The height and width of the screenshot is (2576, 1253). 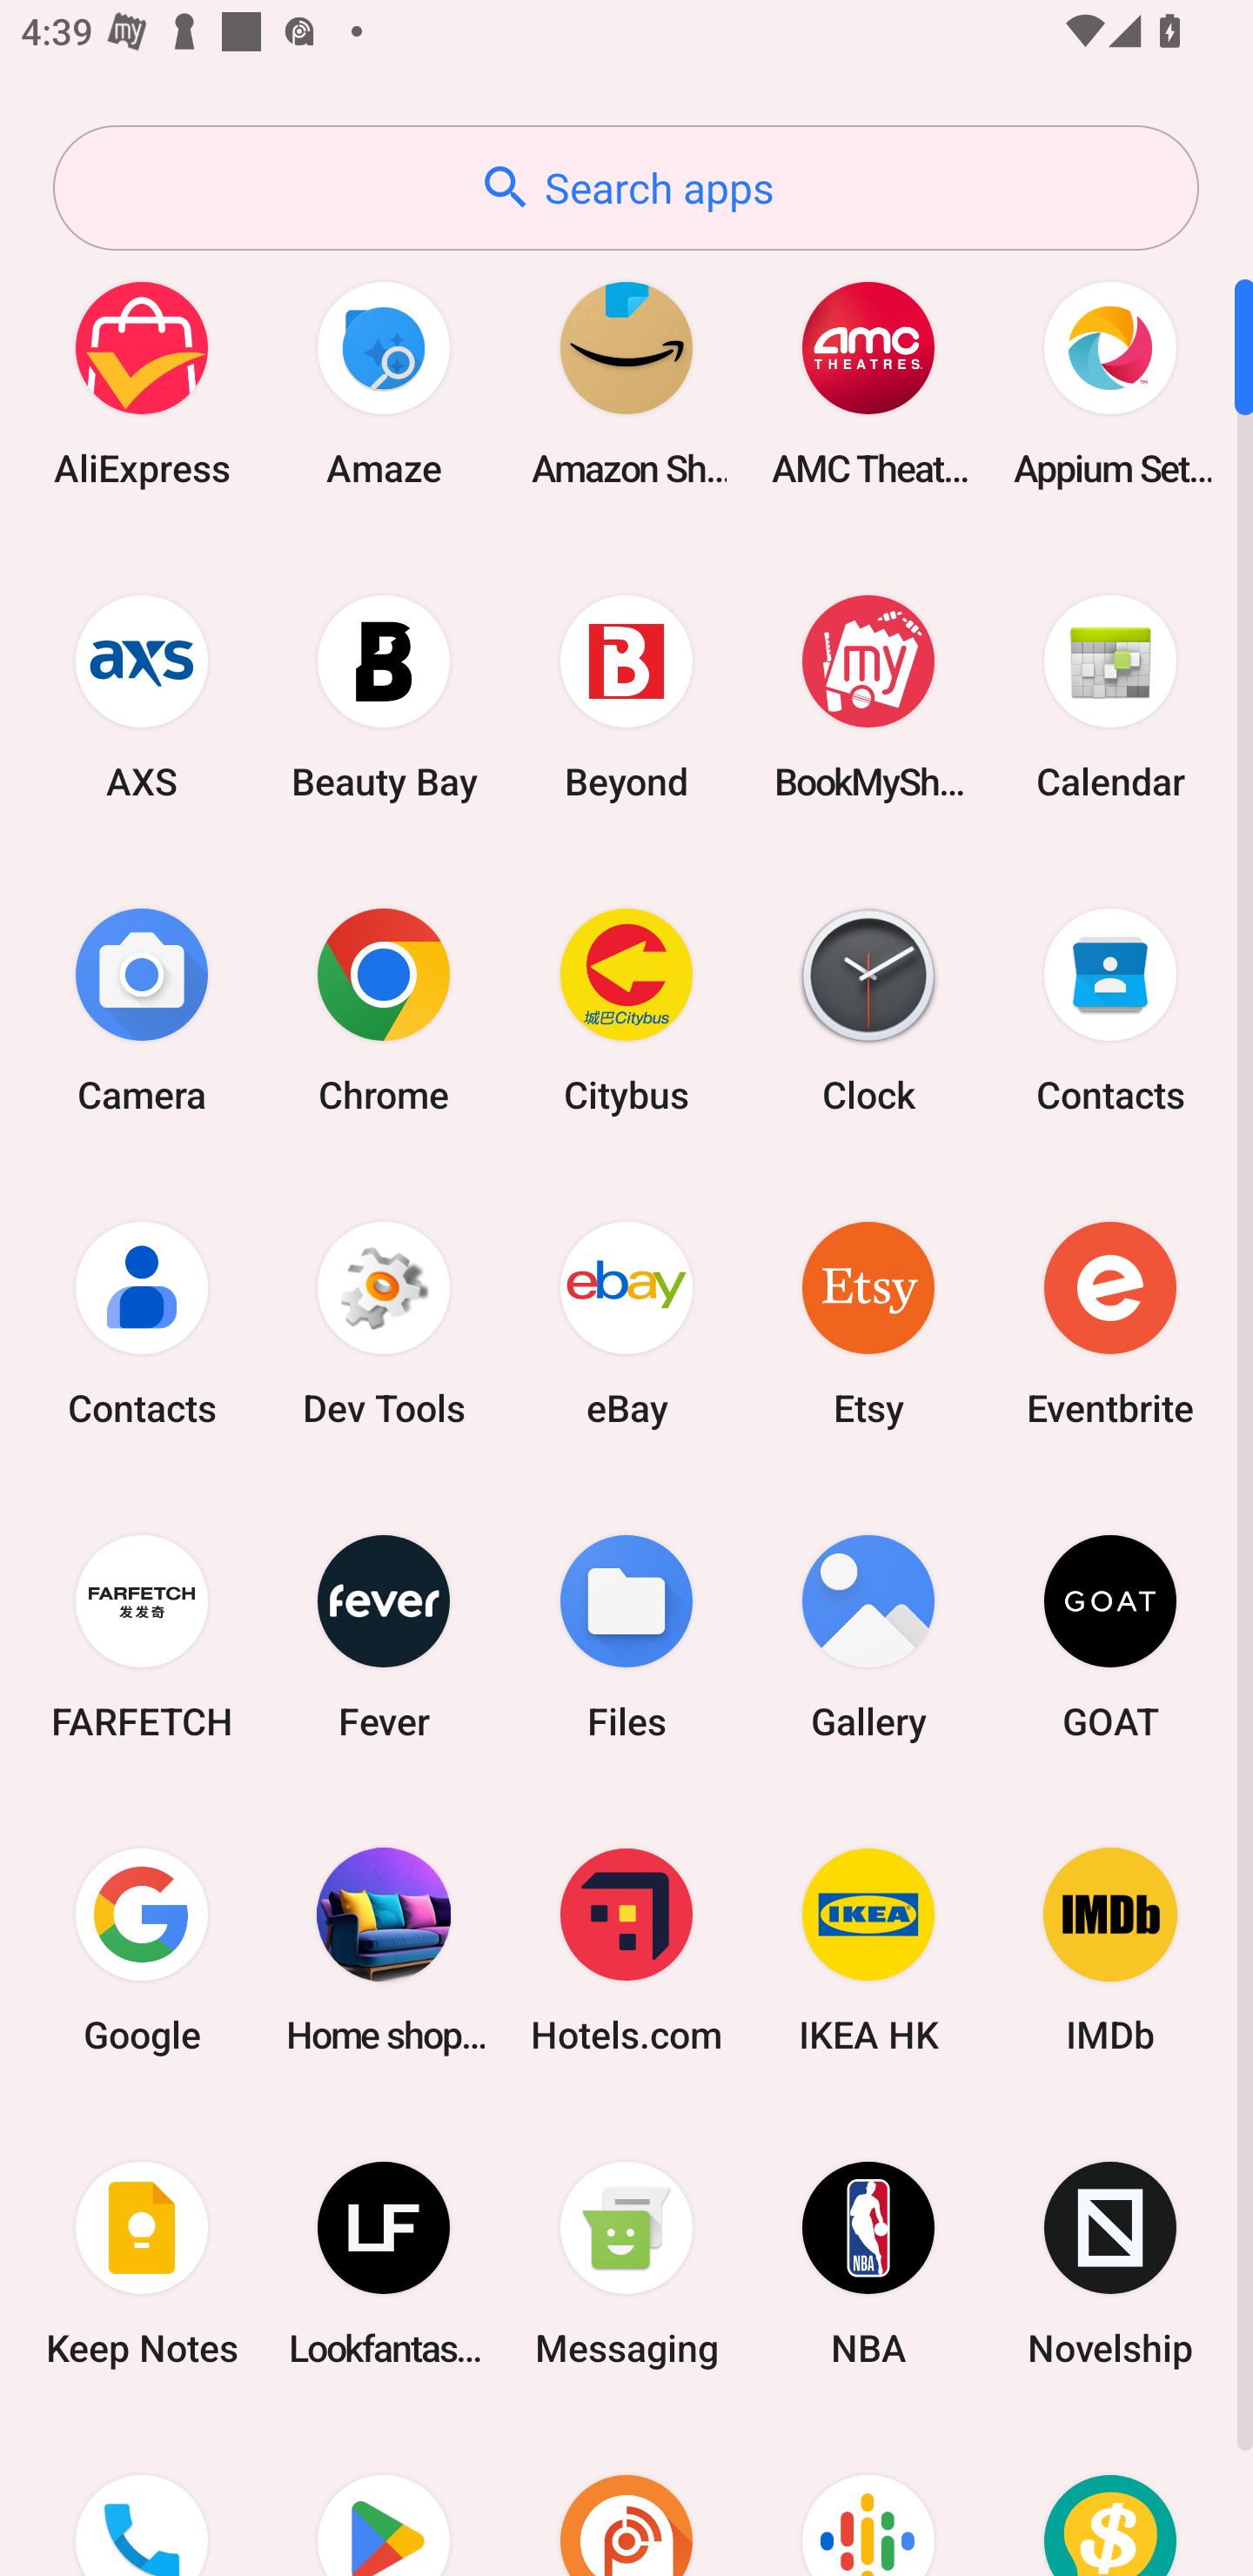 What do you see at coordinates (384, 2264) in the screenshot?
I see `Lookfantastic` at bounding box center [384, 2264].